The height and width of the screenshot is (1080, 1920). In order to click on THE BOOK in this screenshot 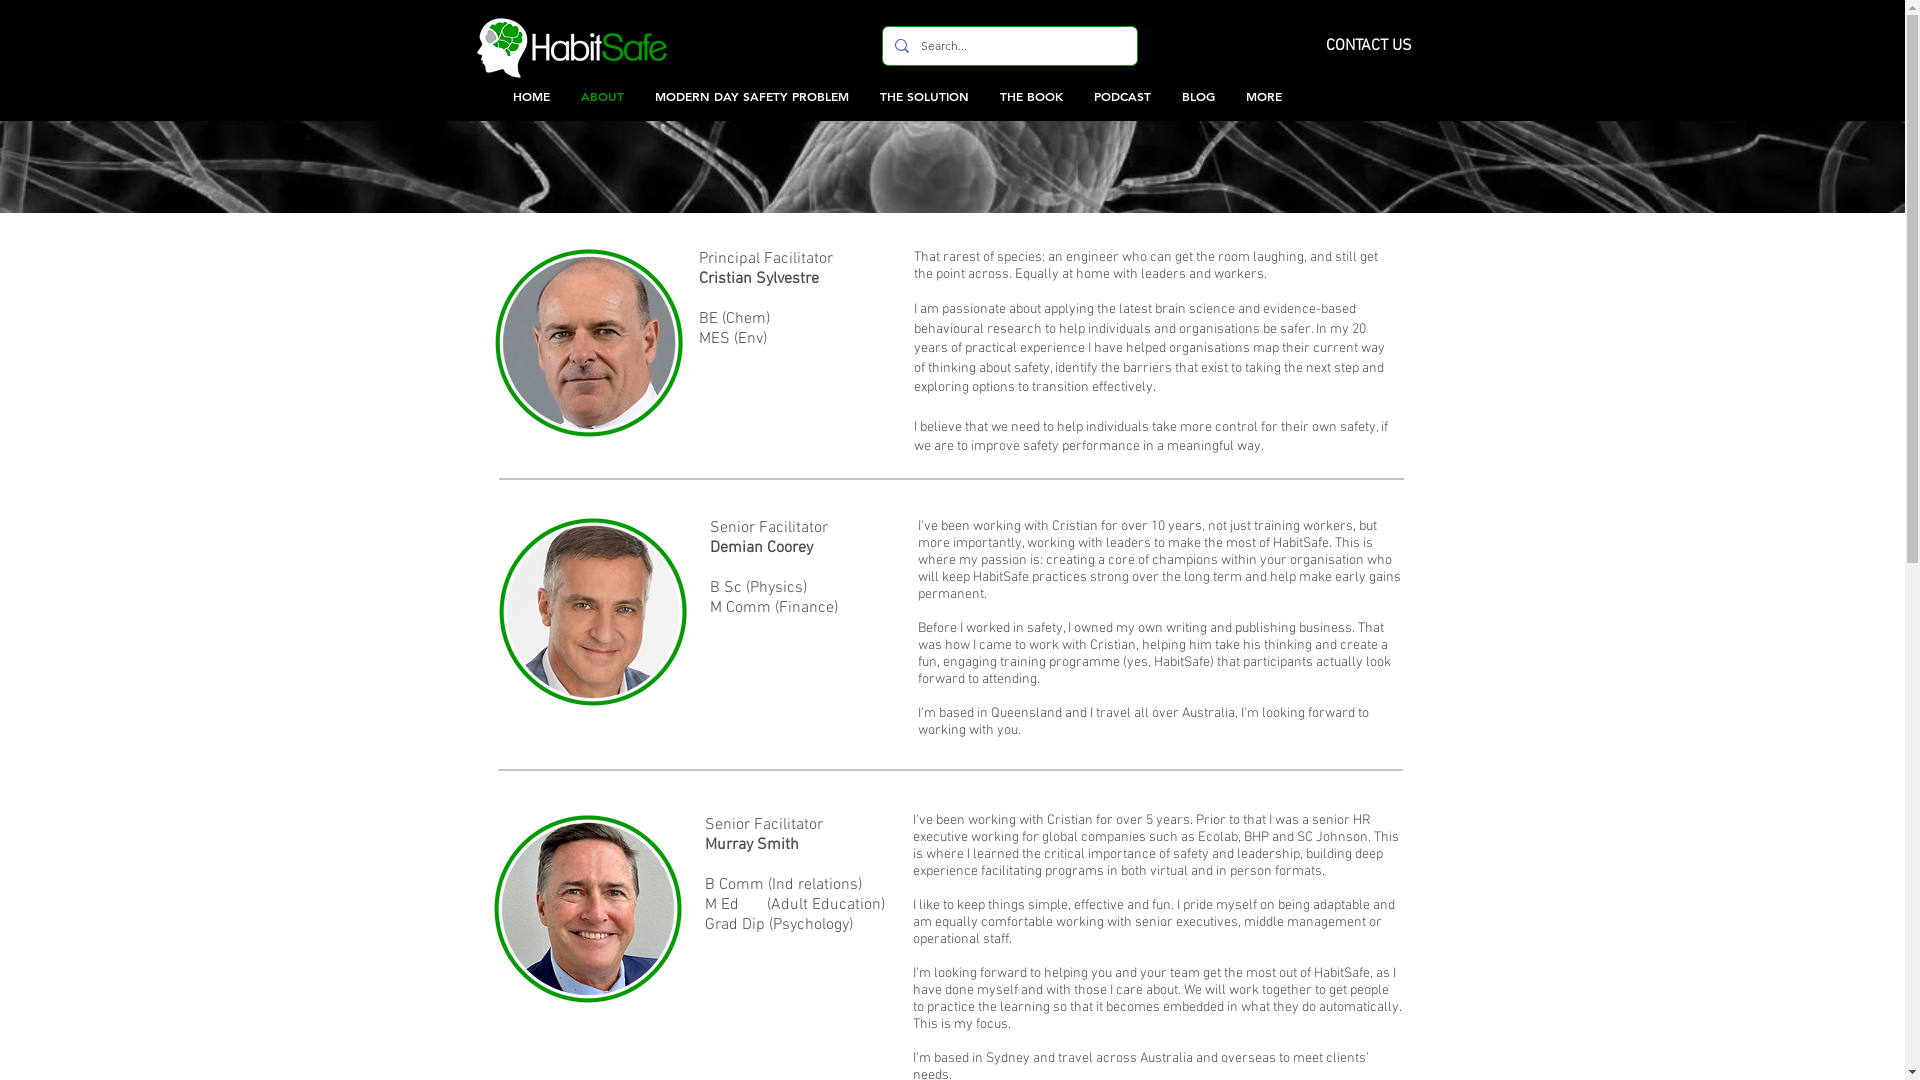, I will do `click(1030, 96)`.